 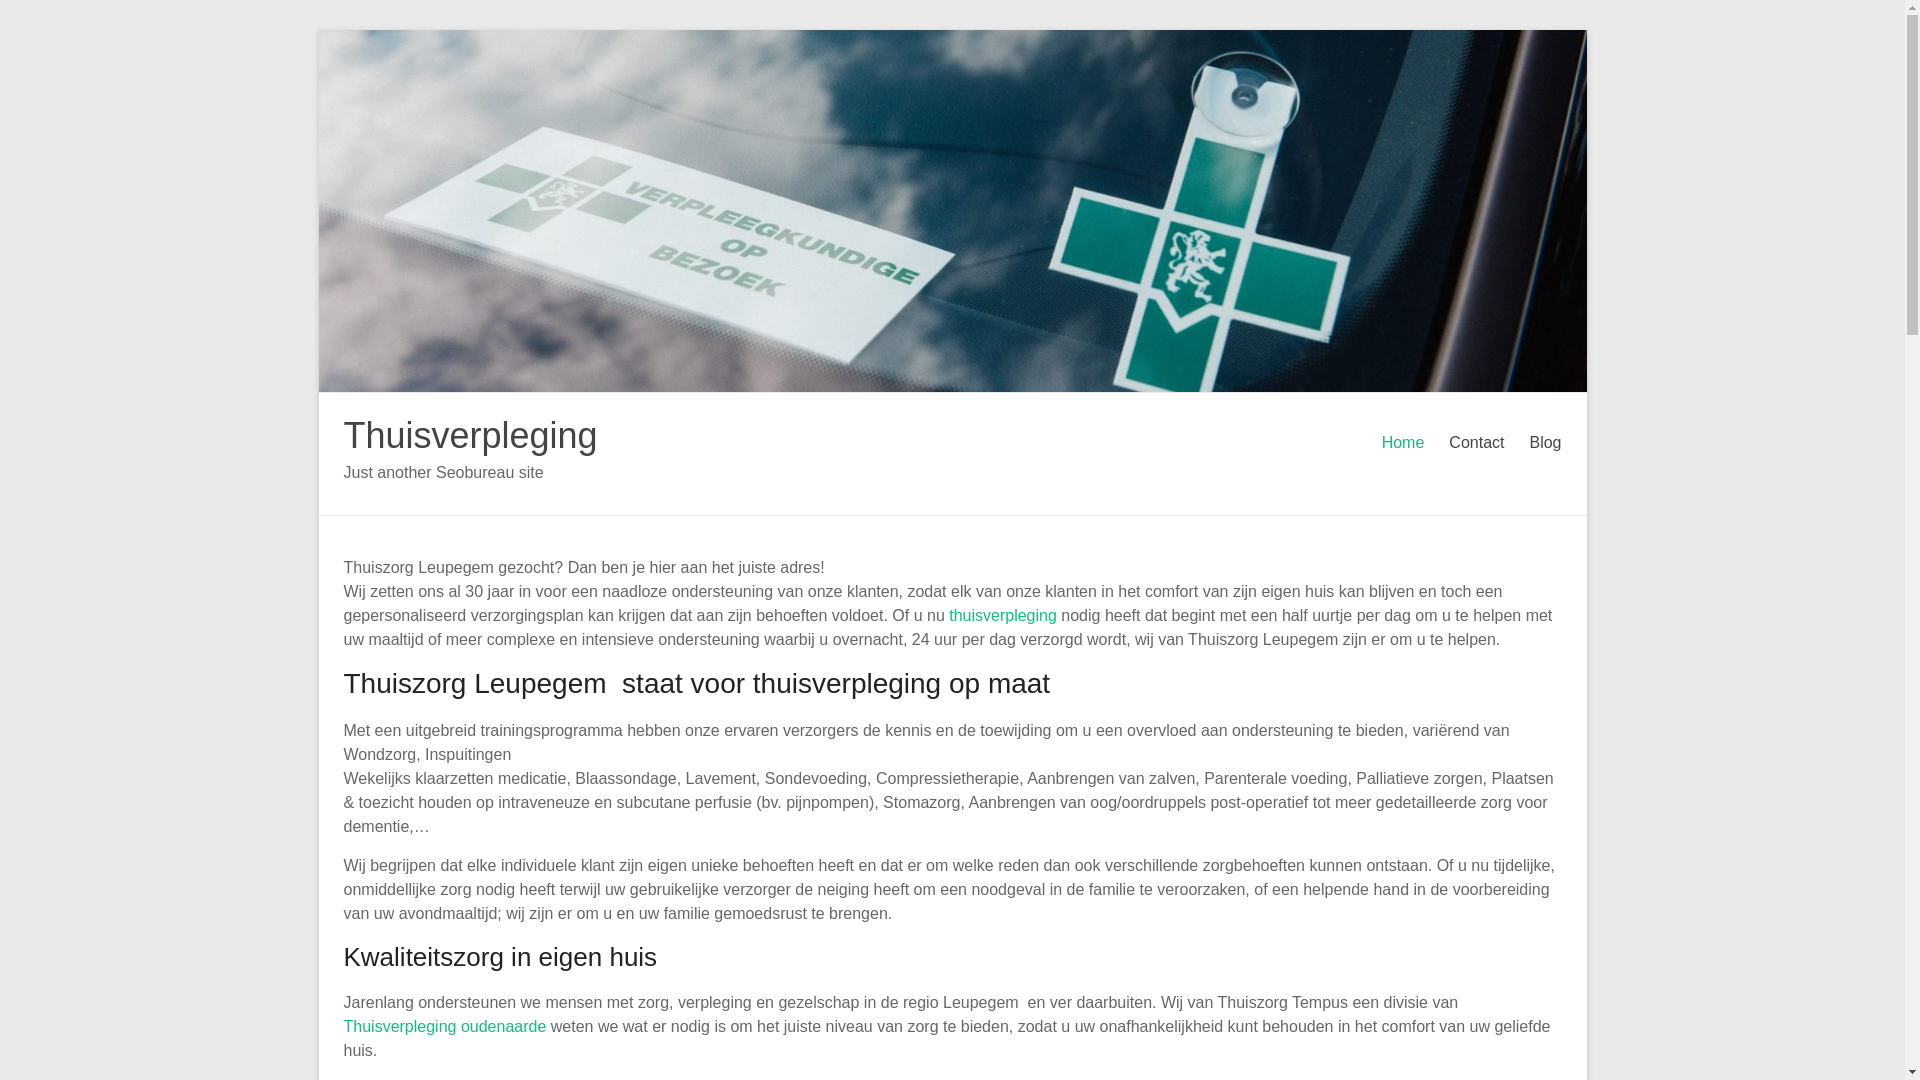 What do you see at coordinates (1404, 443) in the screenshot?
I see `Home` at bounding box center [1404, 443].